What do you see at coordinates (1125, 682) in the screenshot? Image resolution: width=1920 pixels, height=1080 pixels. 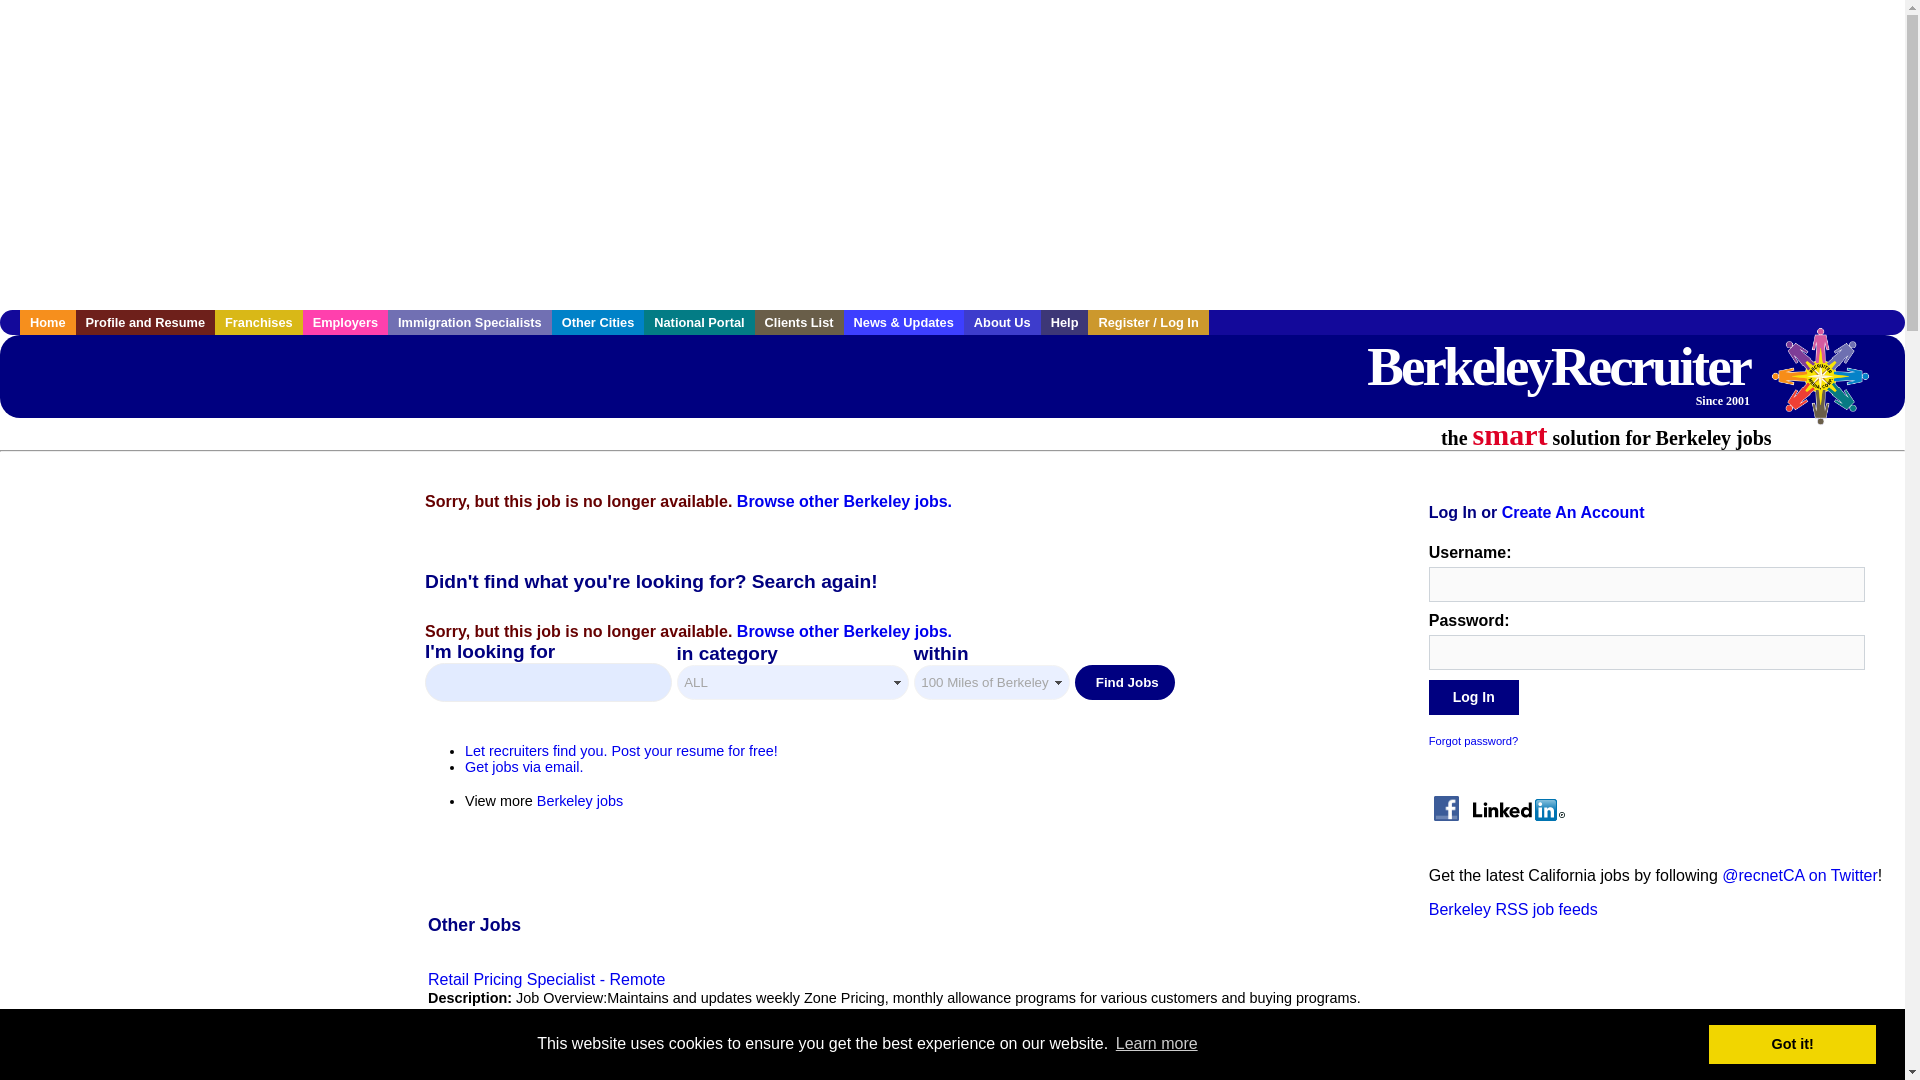 I see `Find Jobs` at bounding box center [1125, 682].